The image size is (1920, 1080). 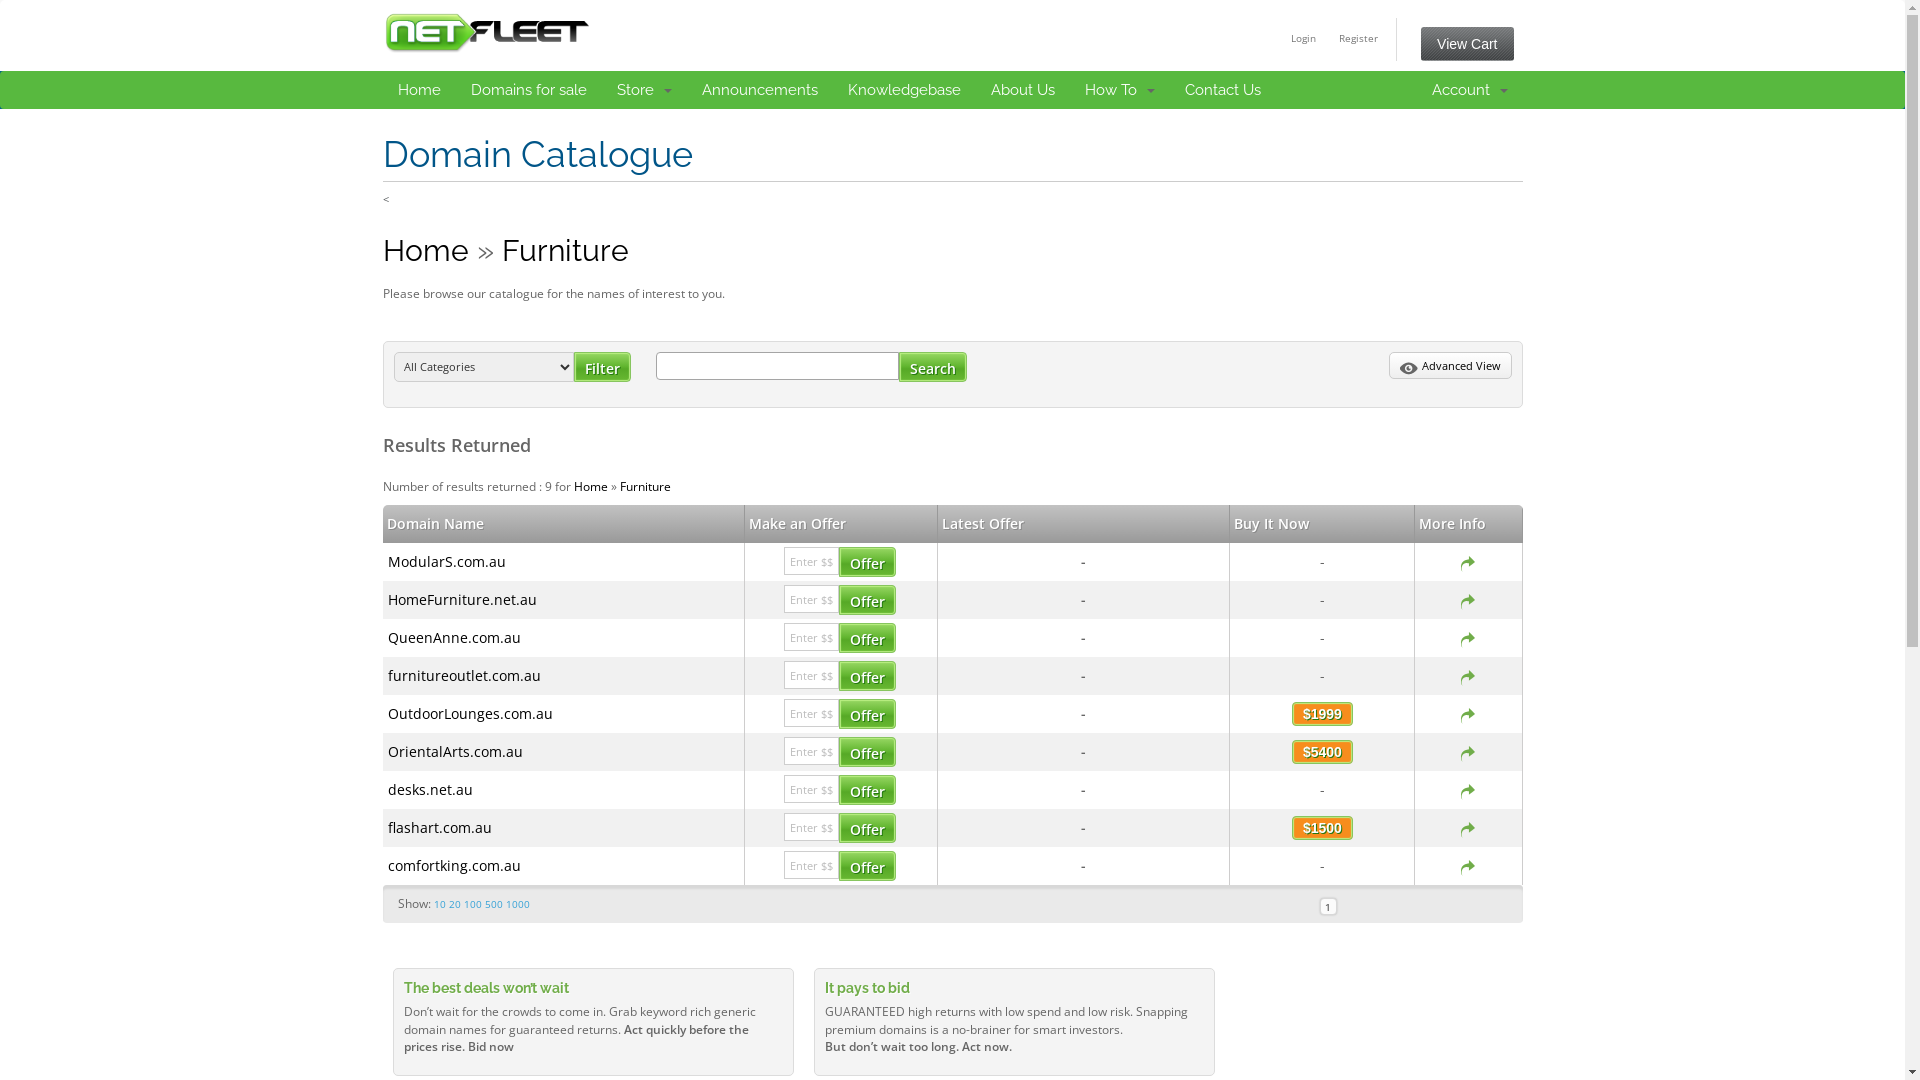 I want to click on Furniture, so click(x=566, y=250).